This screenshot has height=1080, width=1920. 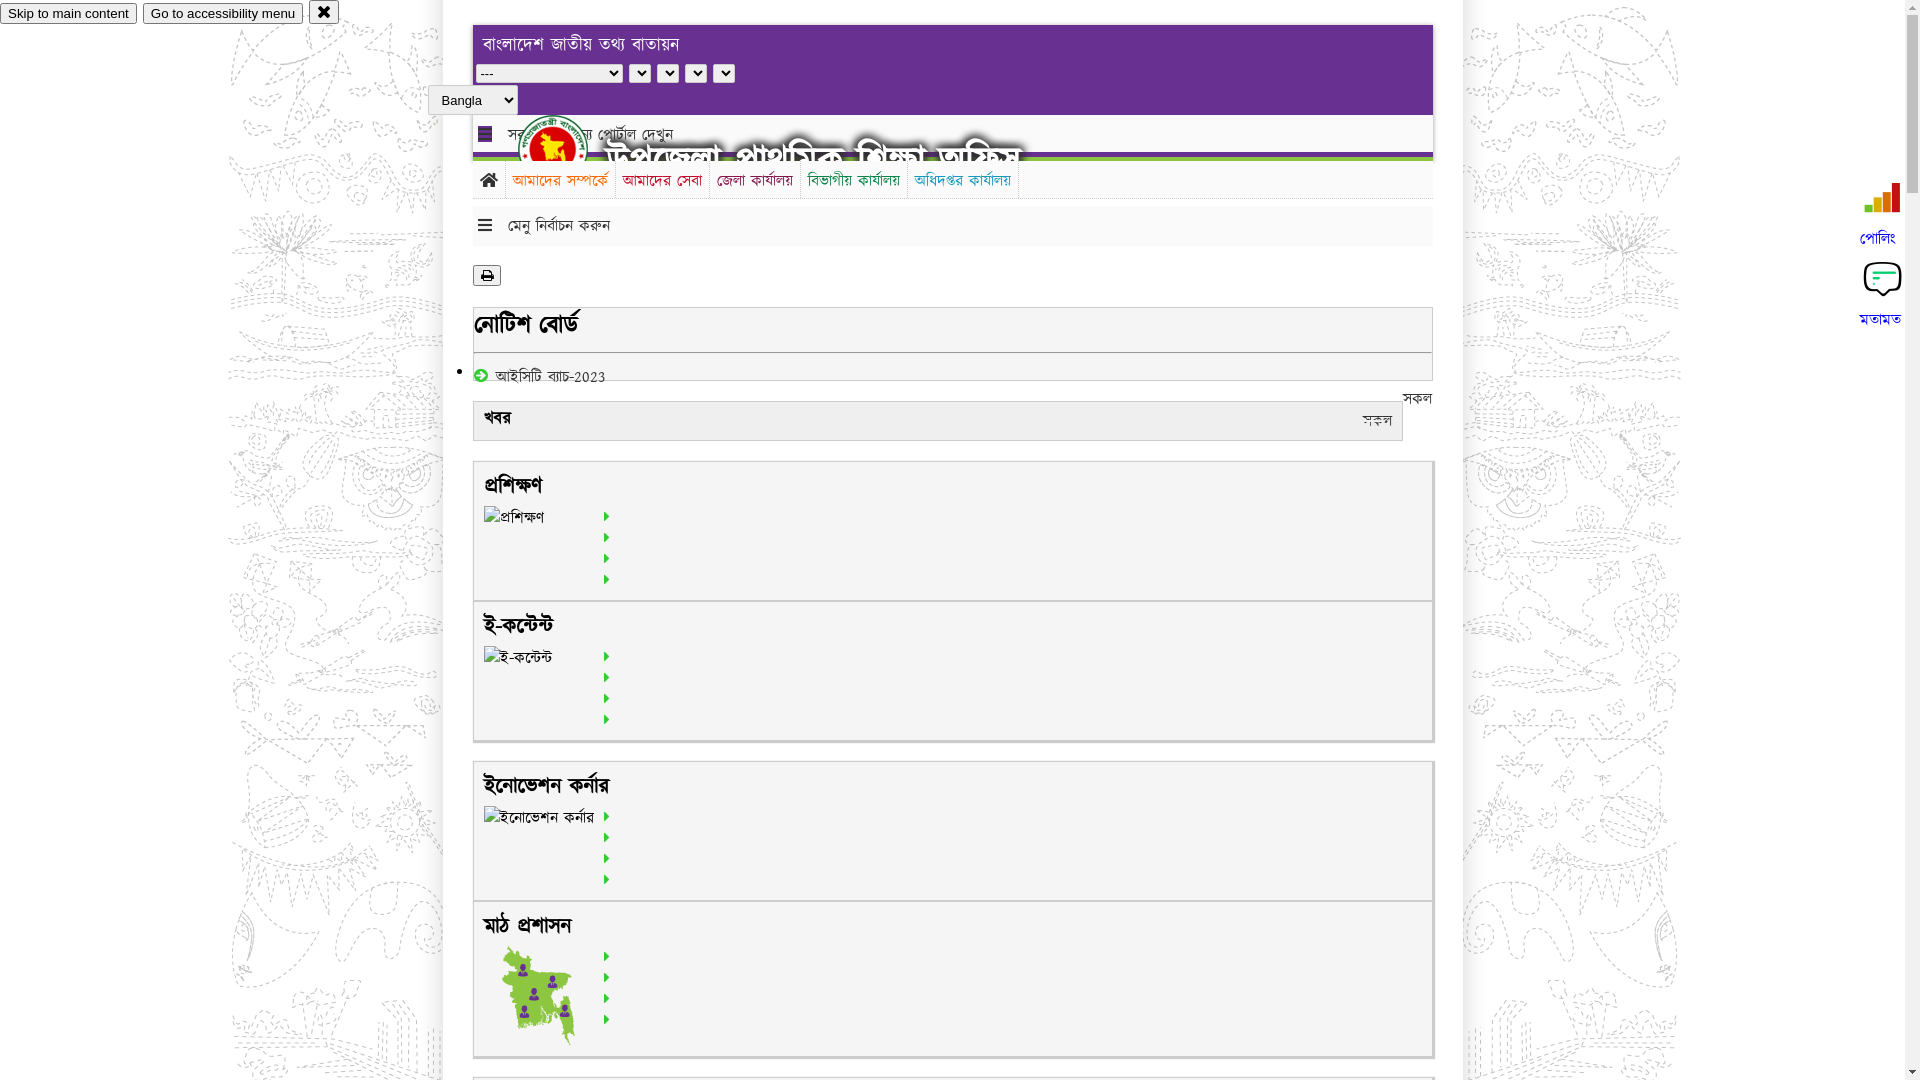 I want to click on close, so click(x=324, y=12).